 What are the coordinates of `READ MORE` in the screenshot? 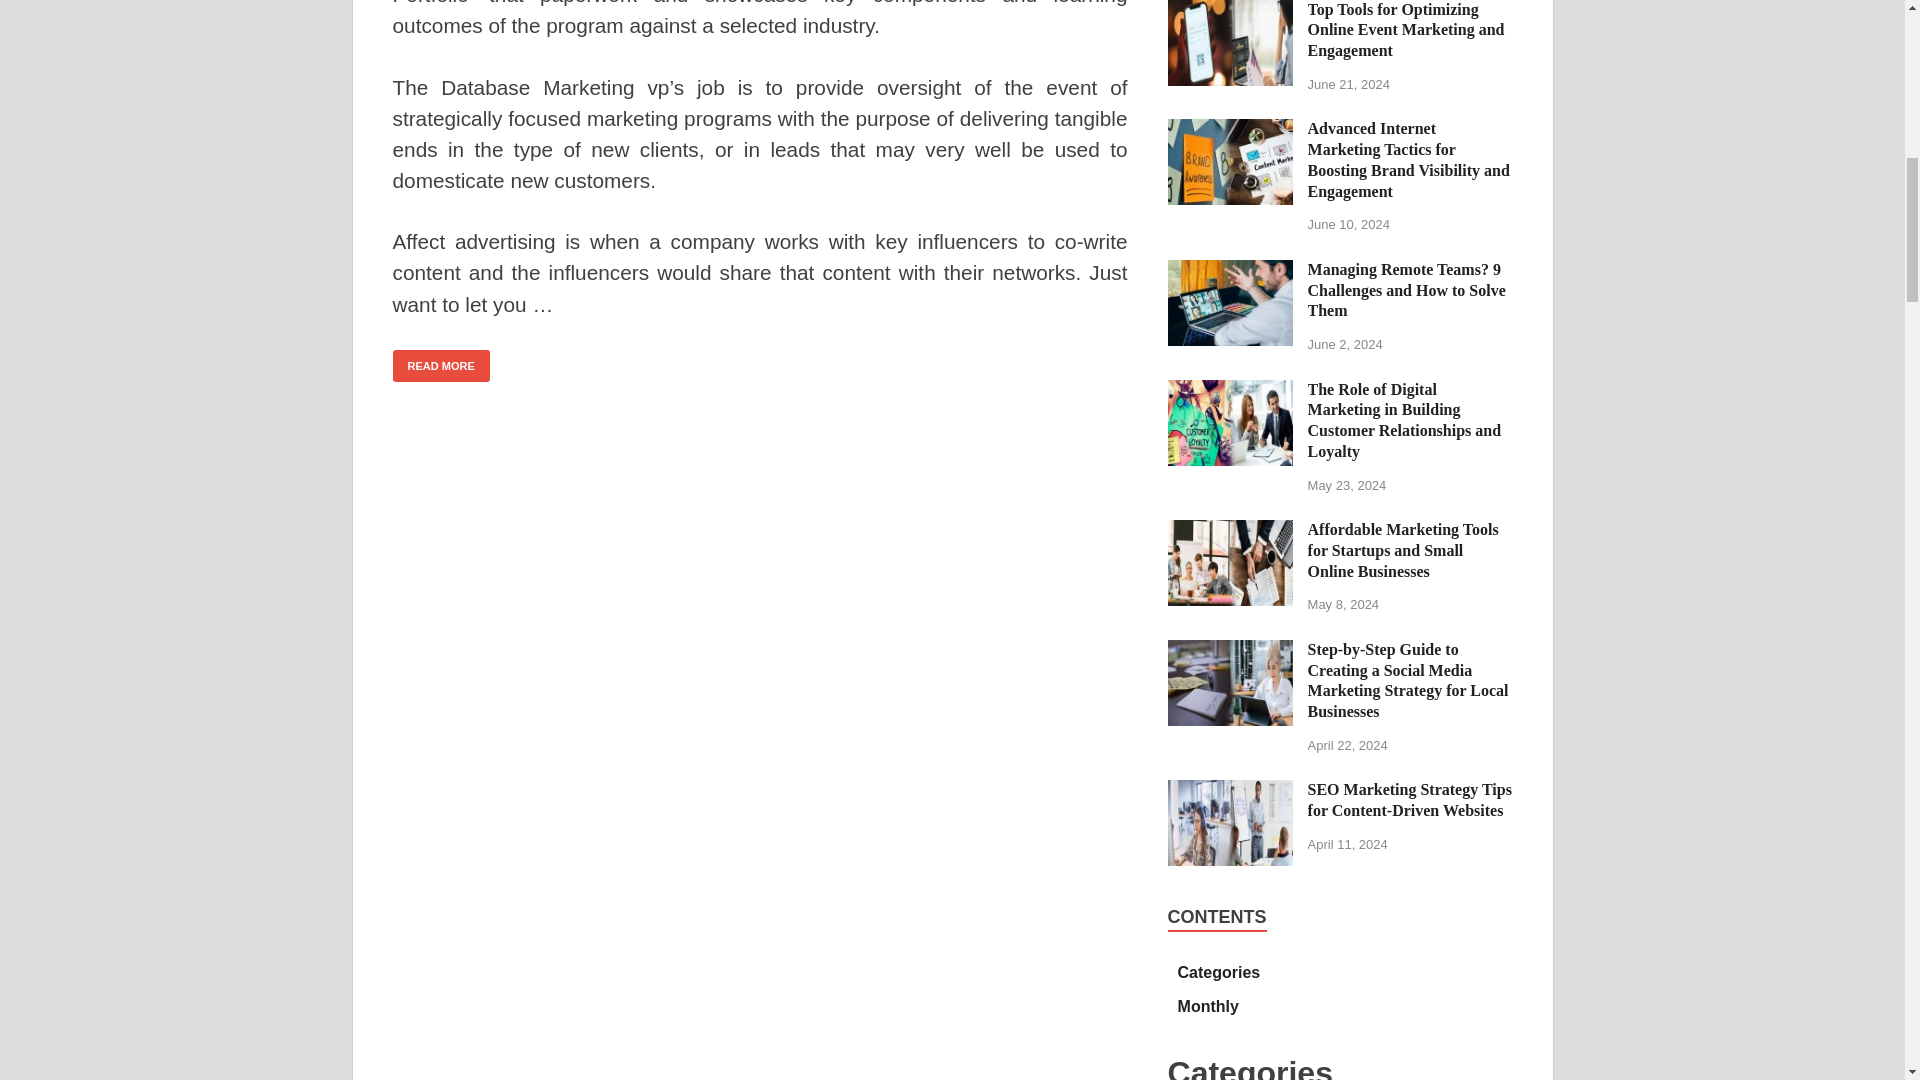 It's located at (440, 366).